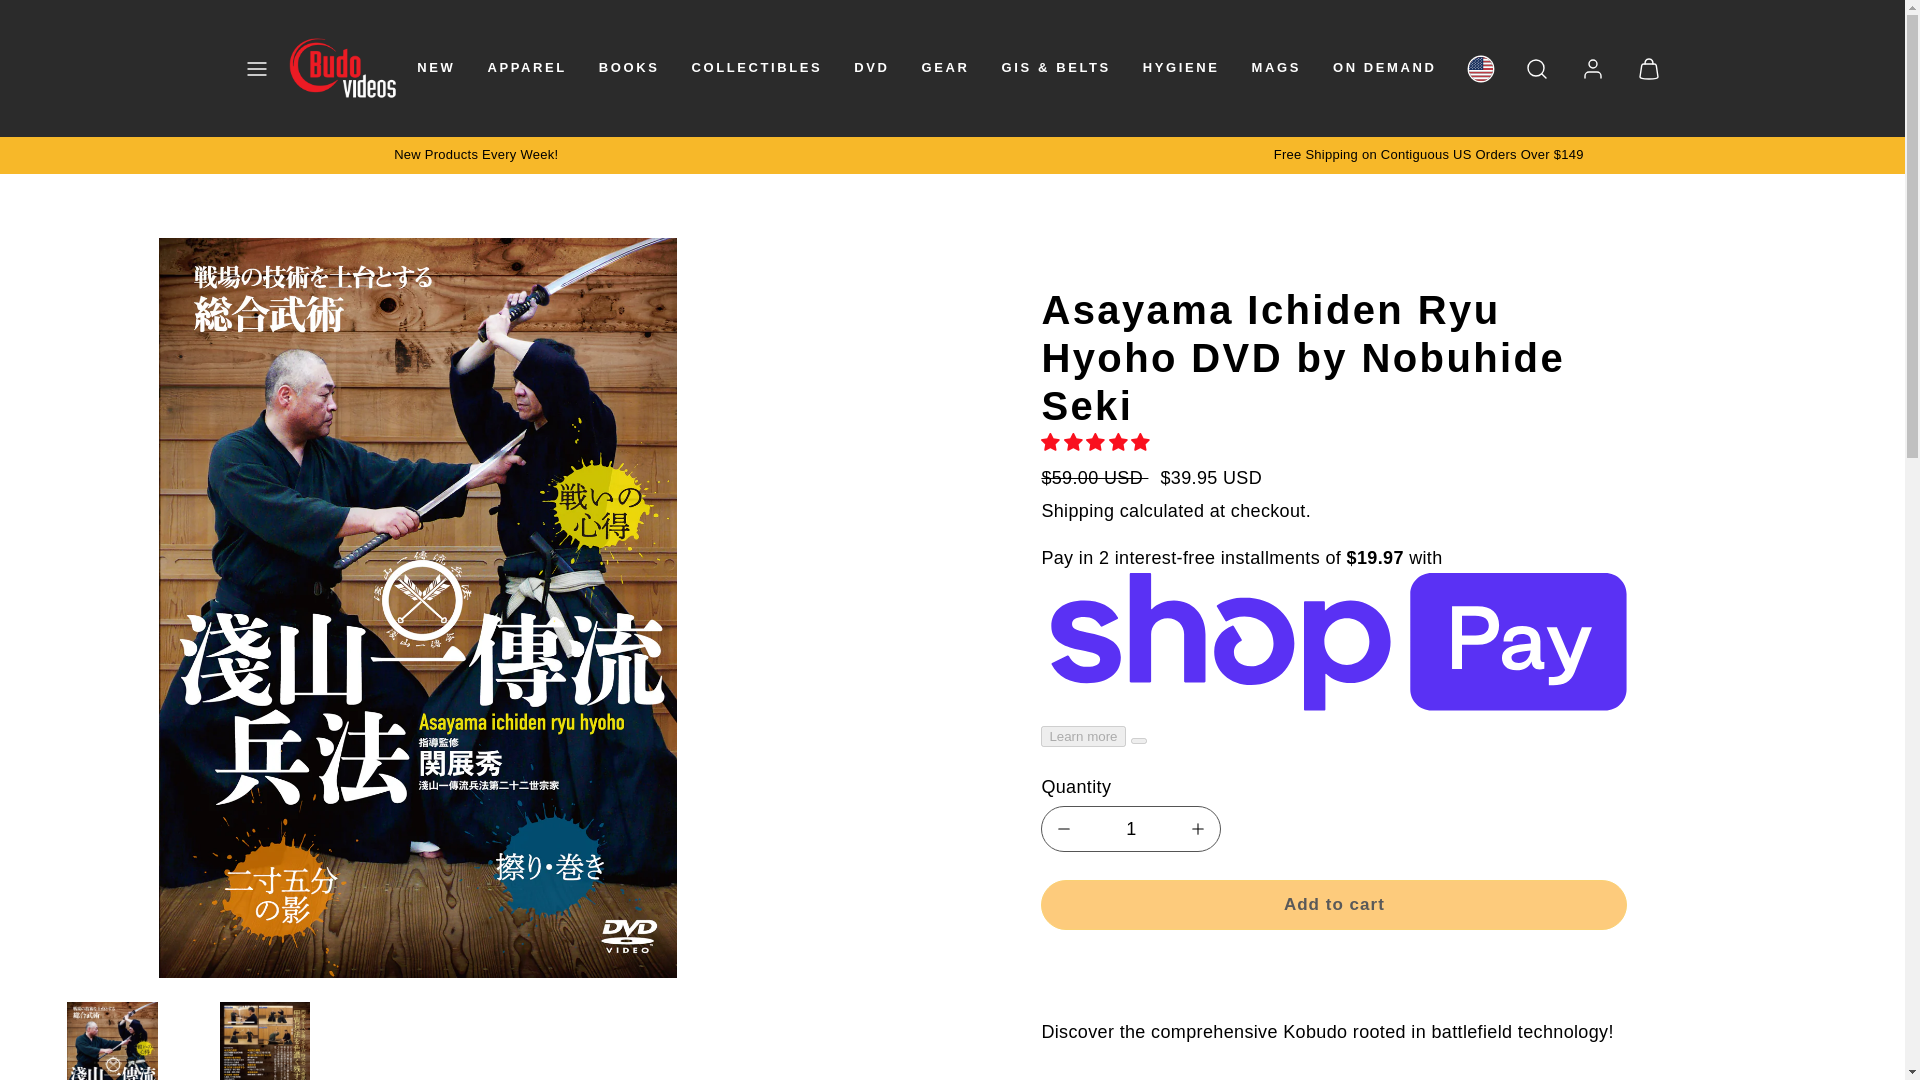  I want to click on SEARCH, so click(1536, 68).